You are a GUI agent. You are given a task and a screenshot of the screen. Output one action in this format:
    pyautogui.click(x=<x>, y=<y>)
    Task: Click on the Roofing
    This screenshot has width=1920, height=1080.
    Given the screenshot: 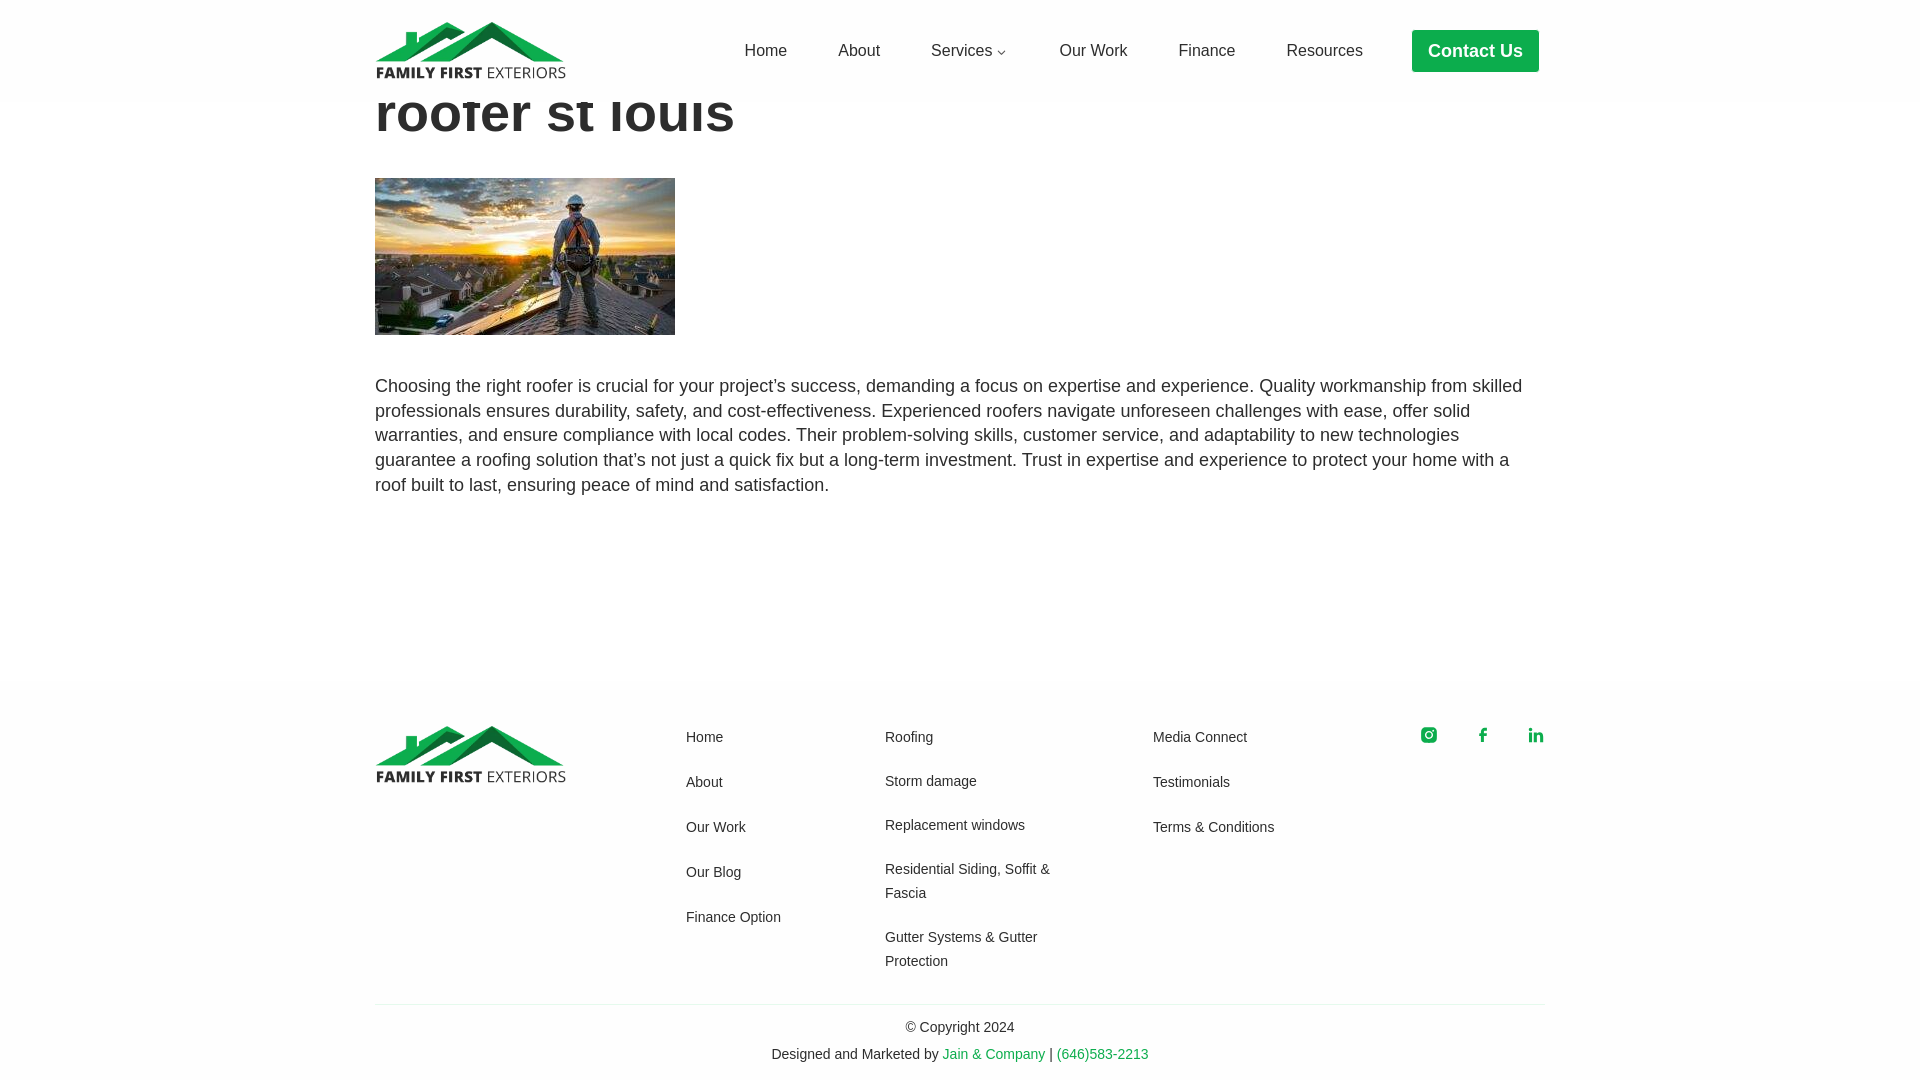 What is the action you would take?
    pyautogui.click(x=976, y=737)
    